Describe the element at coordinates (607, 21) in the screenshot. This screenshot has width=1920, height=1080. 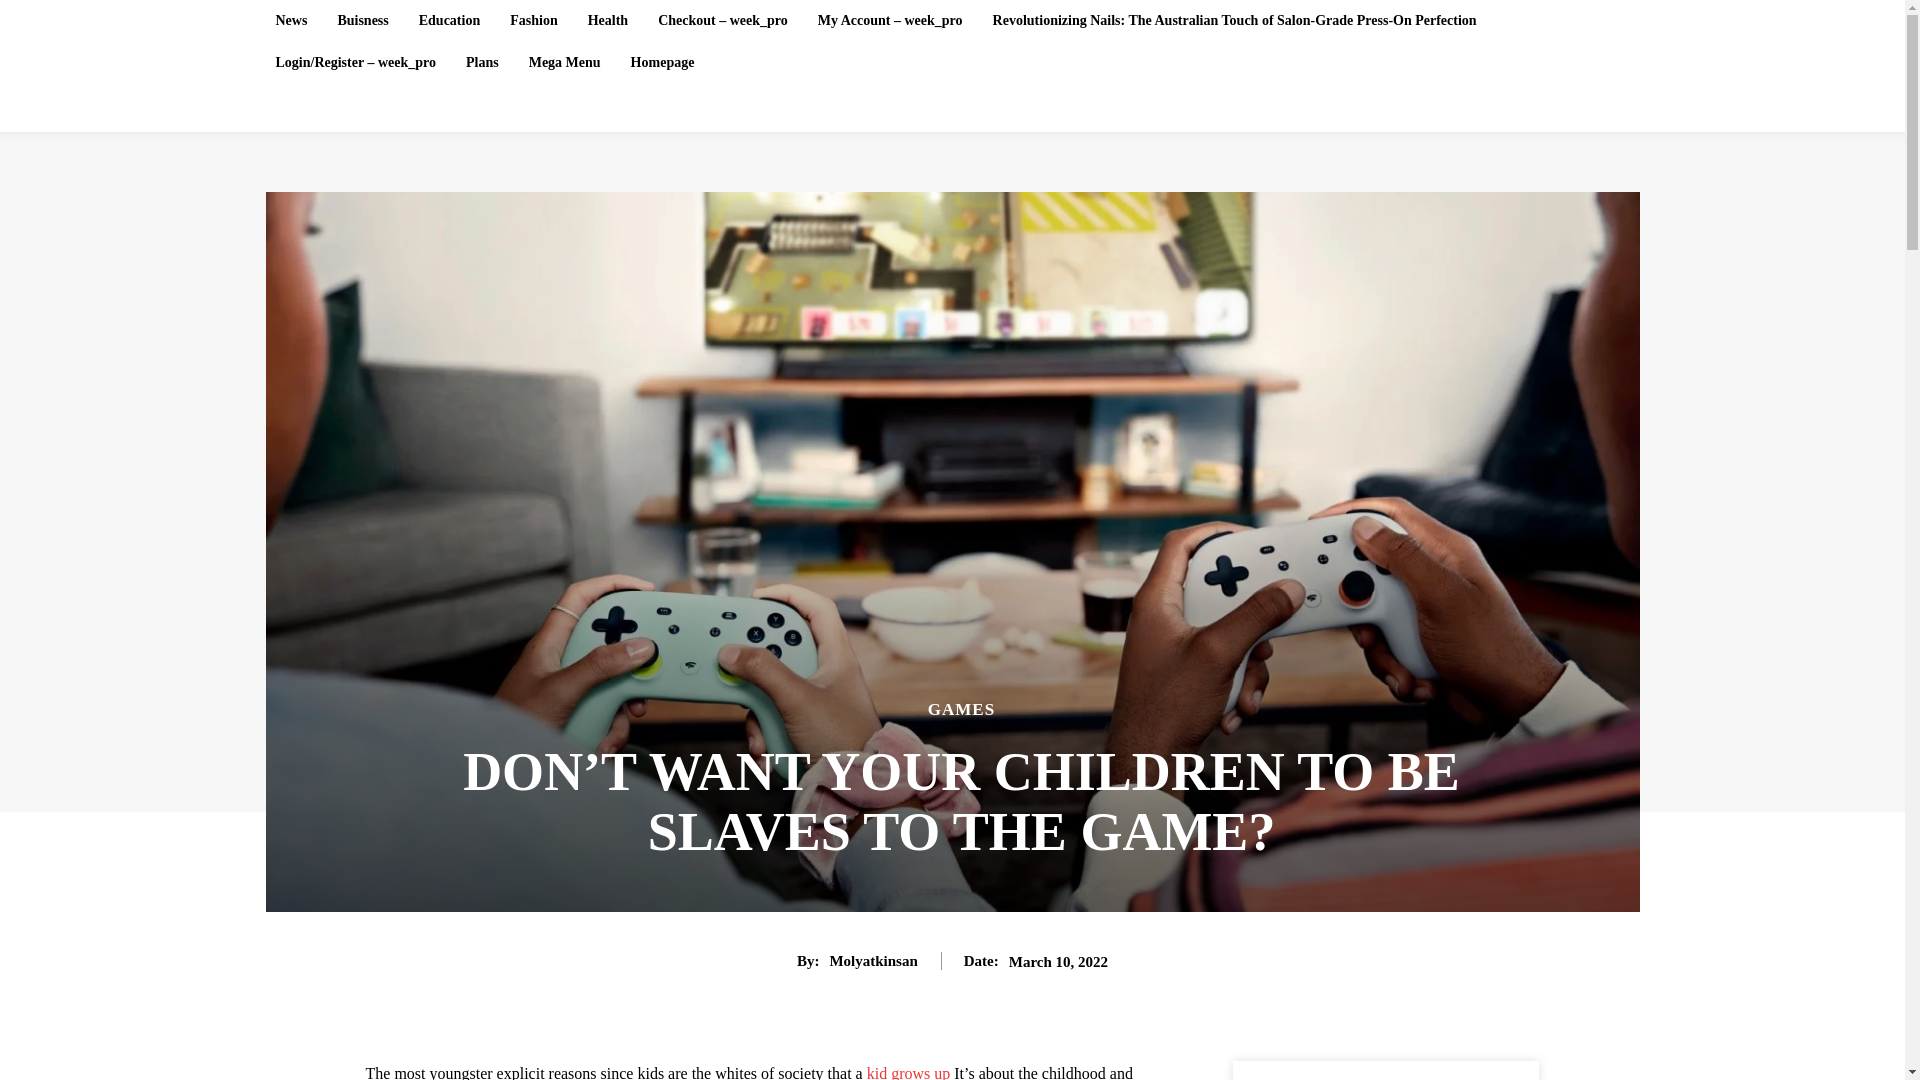
I see `Health` at that location.